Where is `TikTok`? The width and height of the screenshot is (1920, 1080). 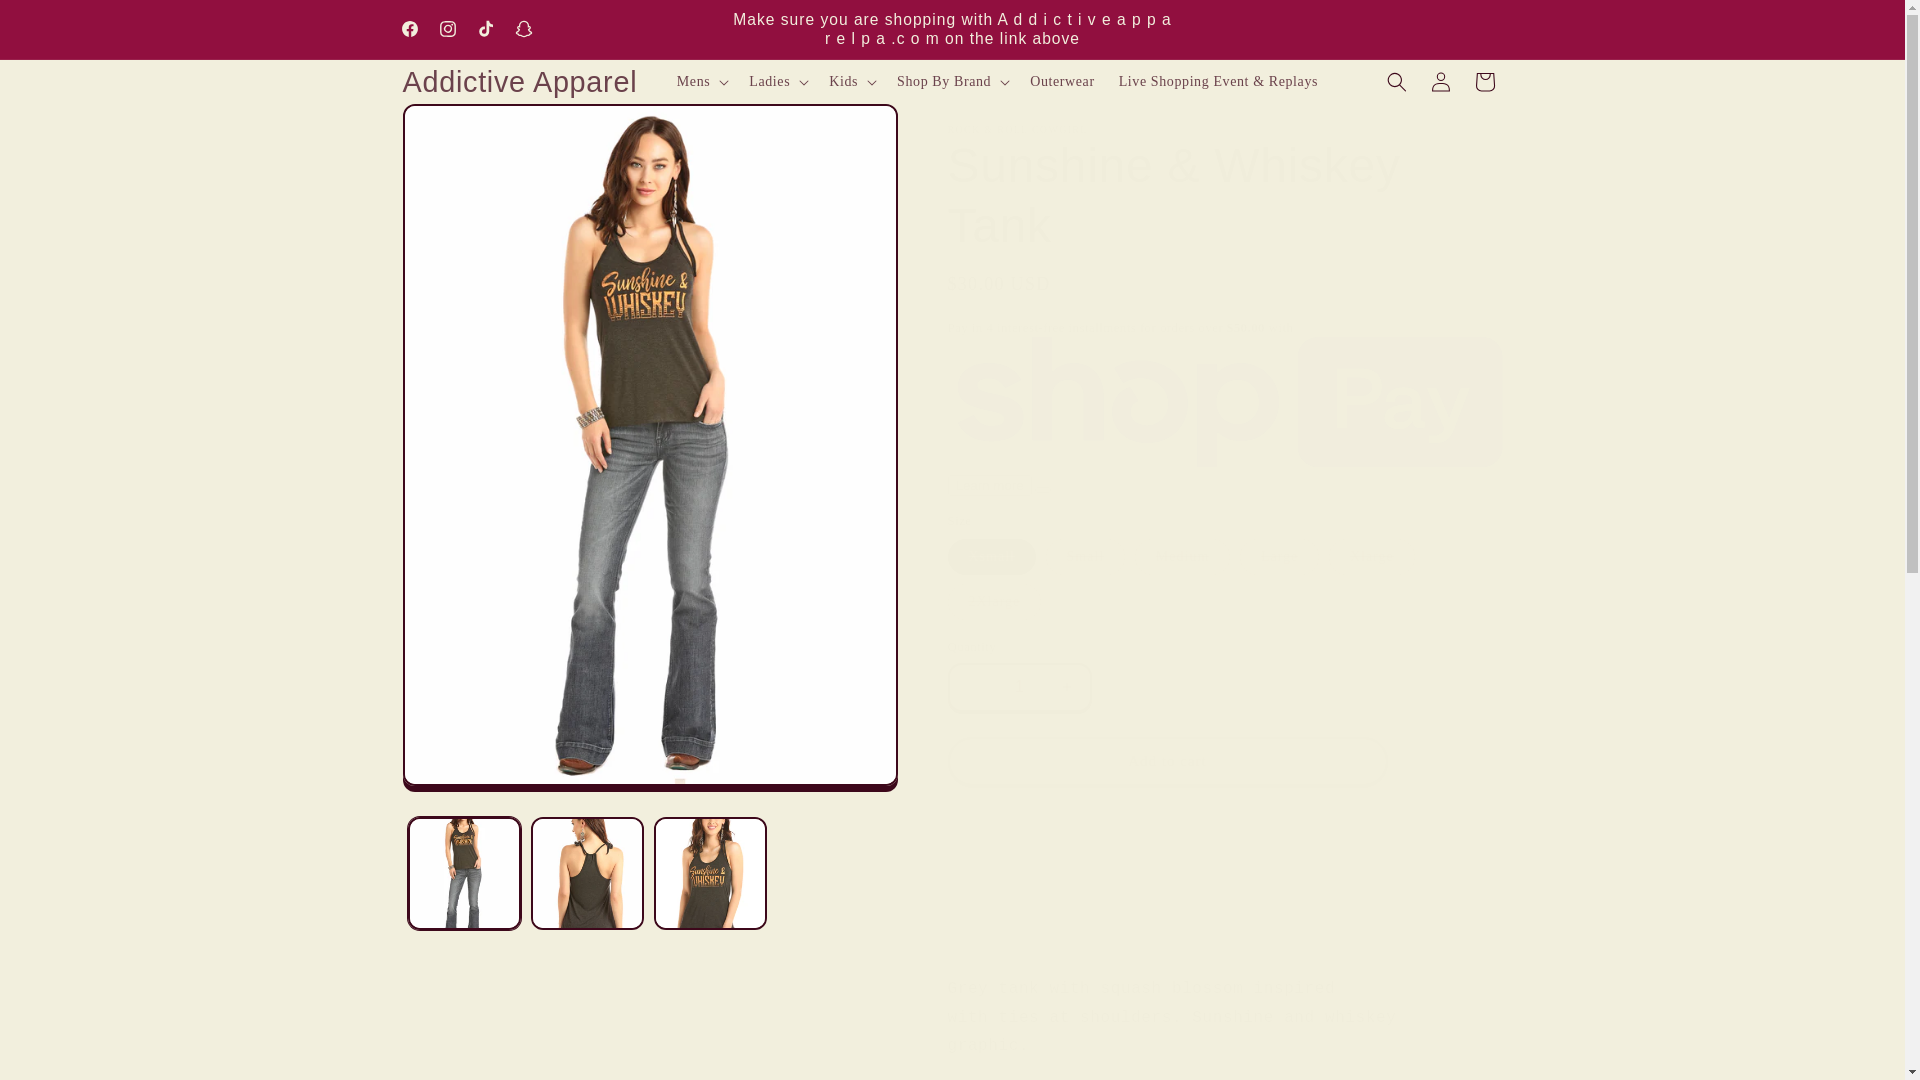 TikTok is located at coordinates (484, 28).